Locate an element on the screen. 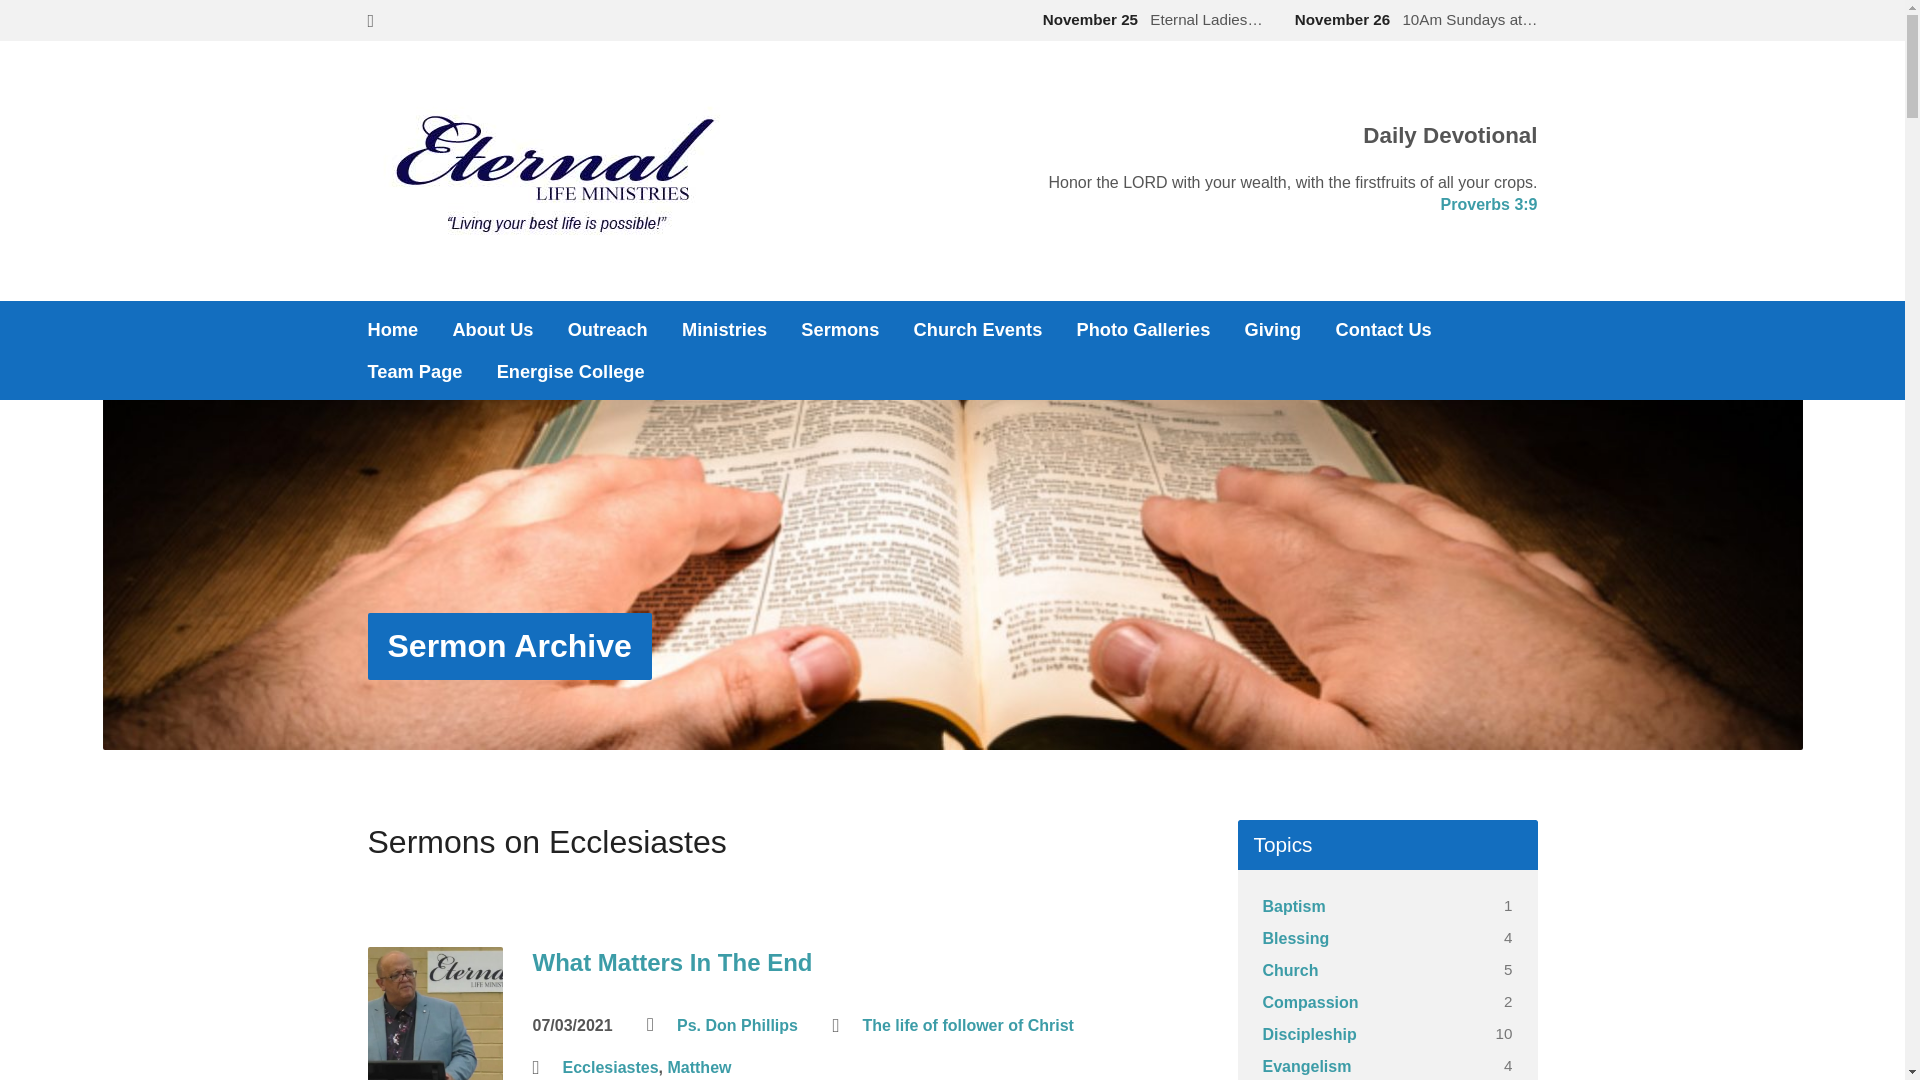 The image size is (1920, 1080). Outreach is located at coordinates (608, 330).